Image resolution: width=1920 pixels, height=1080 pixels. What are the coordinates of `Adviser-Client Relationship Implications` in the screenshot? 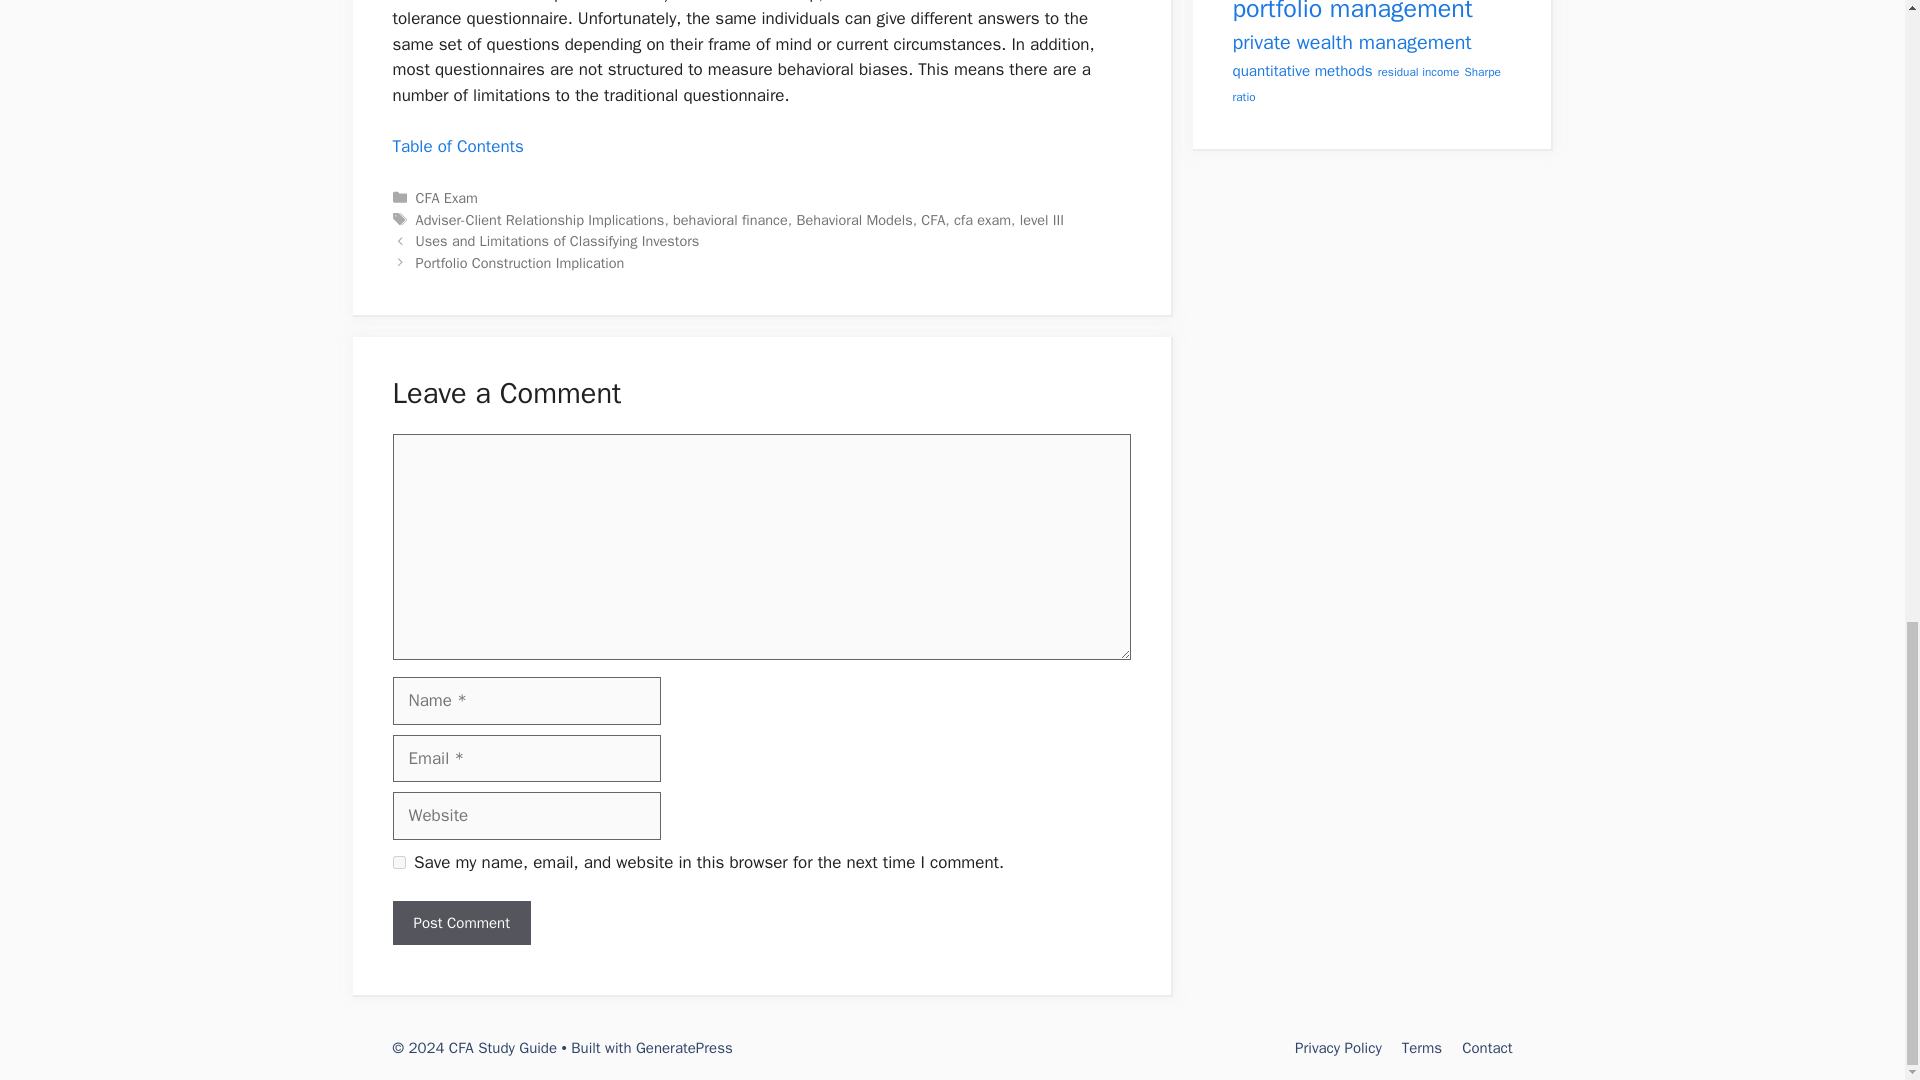 It's located at (540, 219).